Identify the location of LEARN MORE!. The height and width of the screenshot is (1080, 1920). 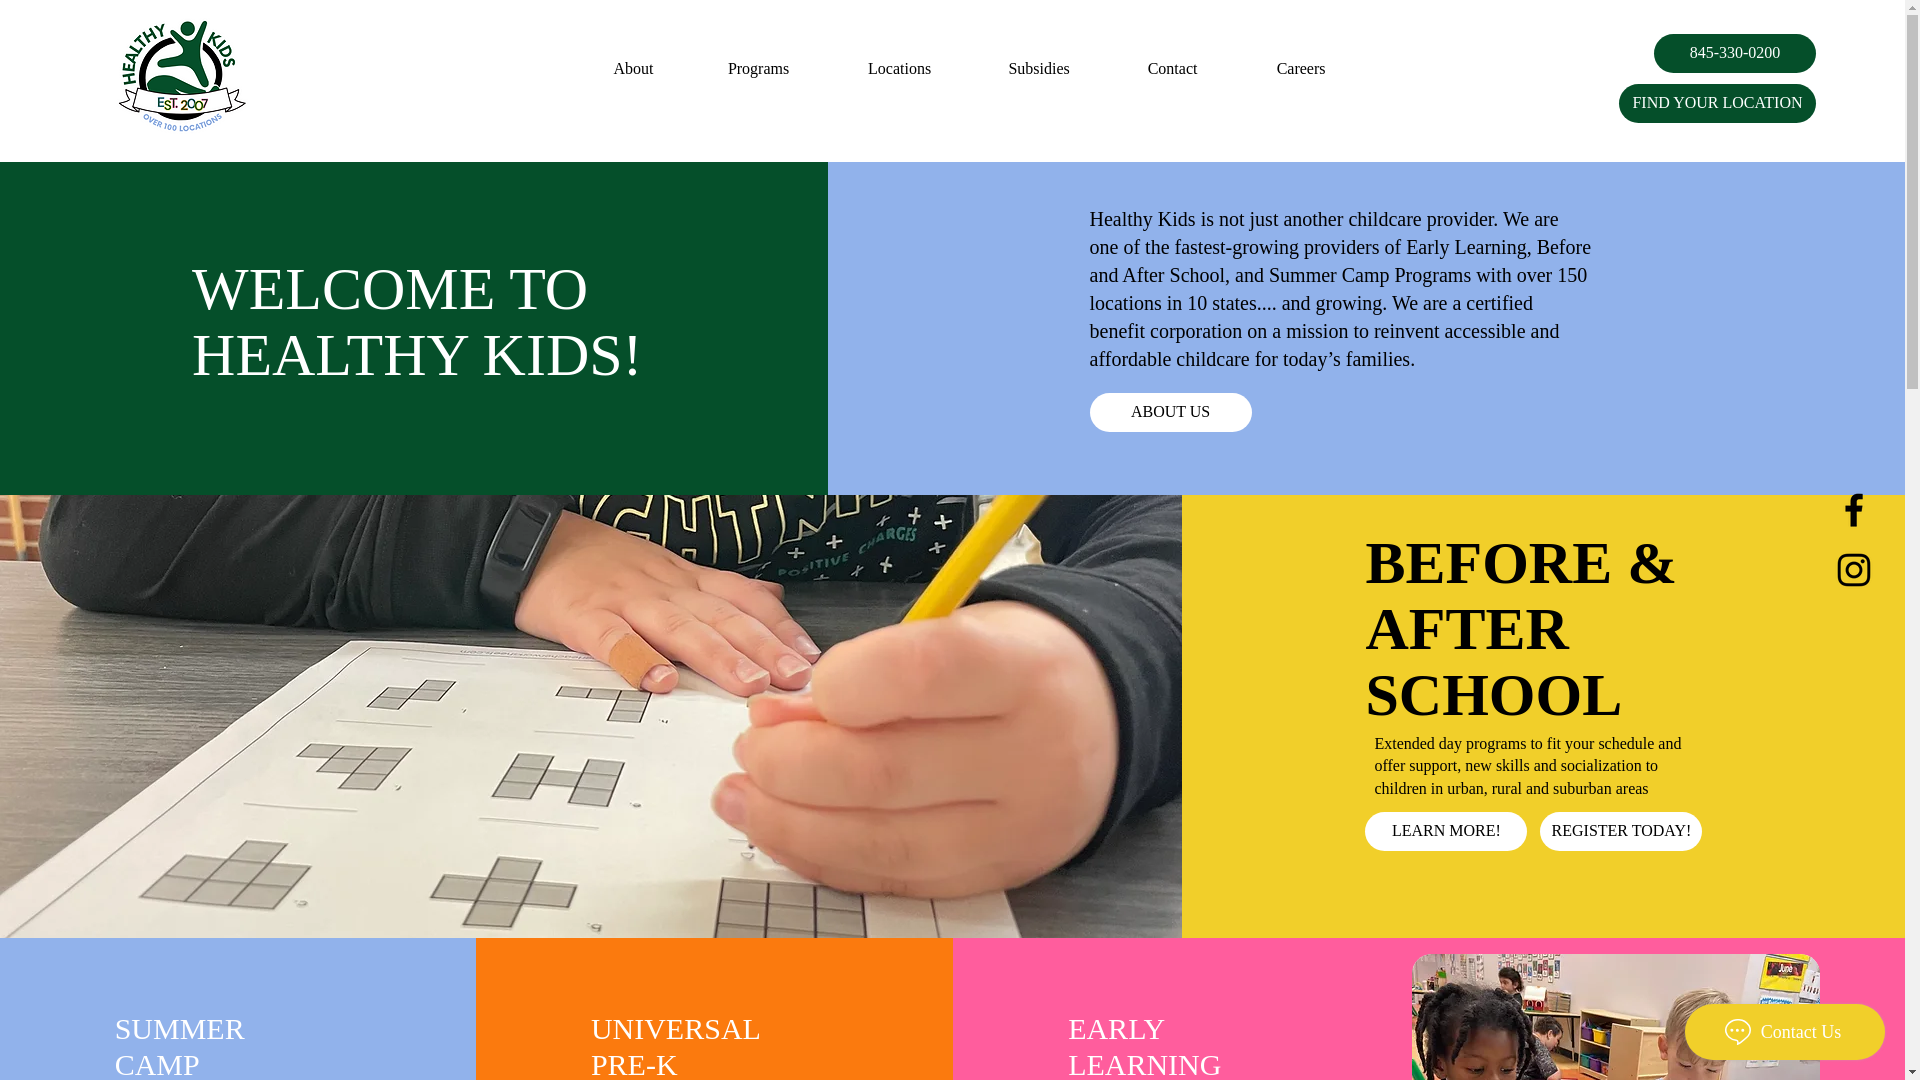
(1446, 832).